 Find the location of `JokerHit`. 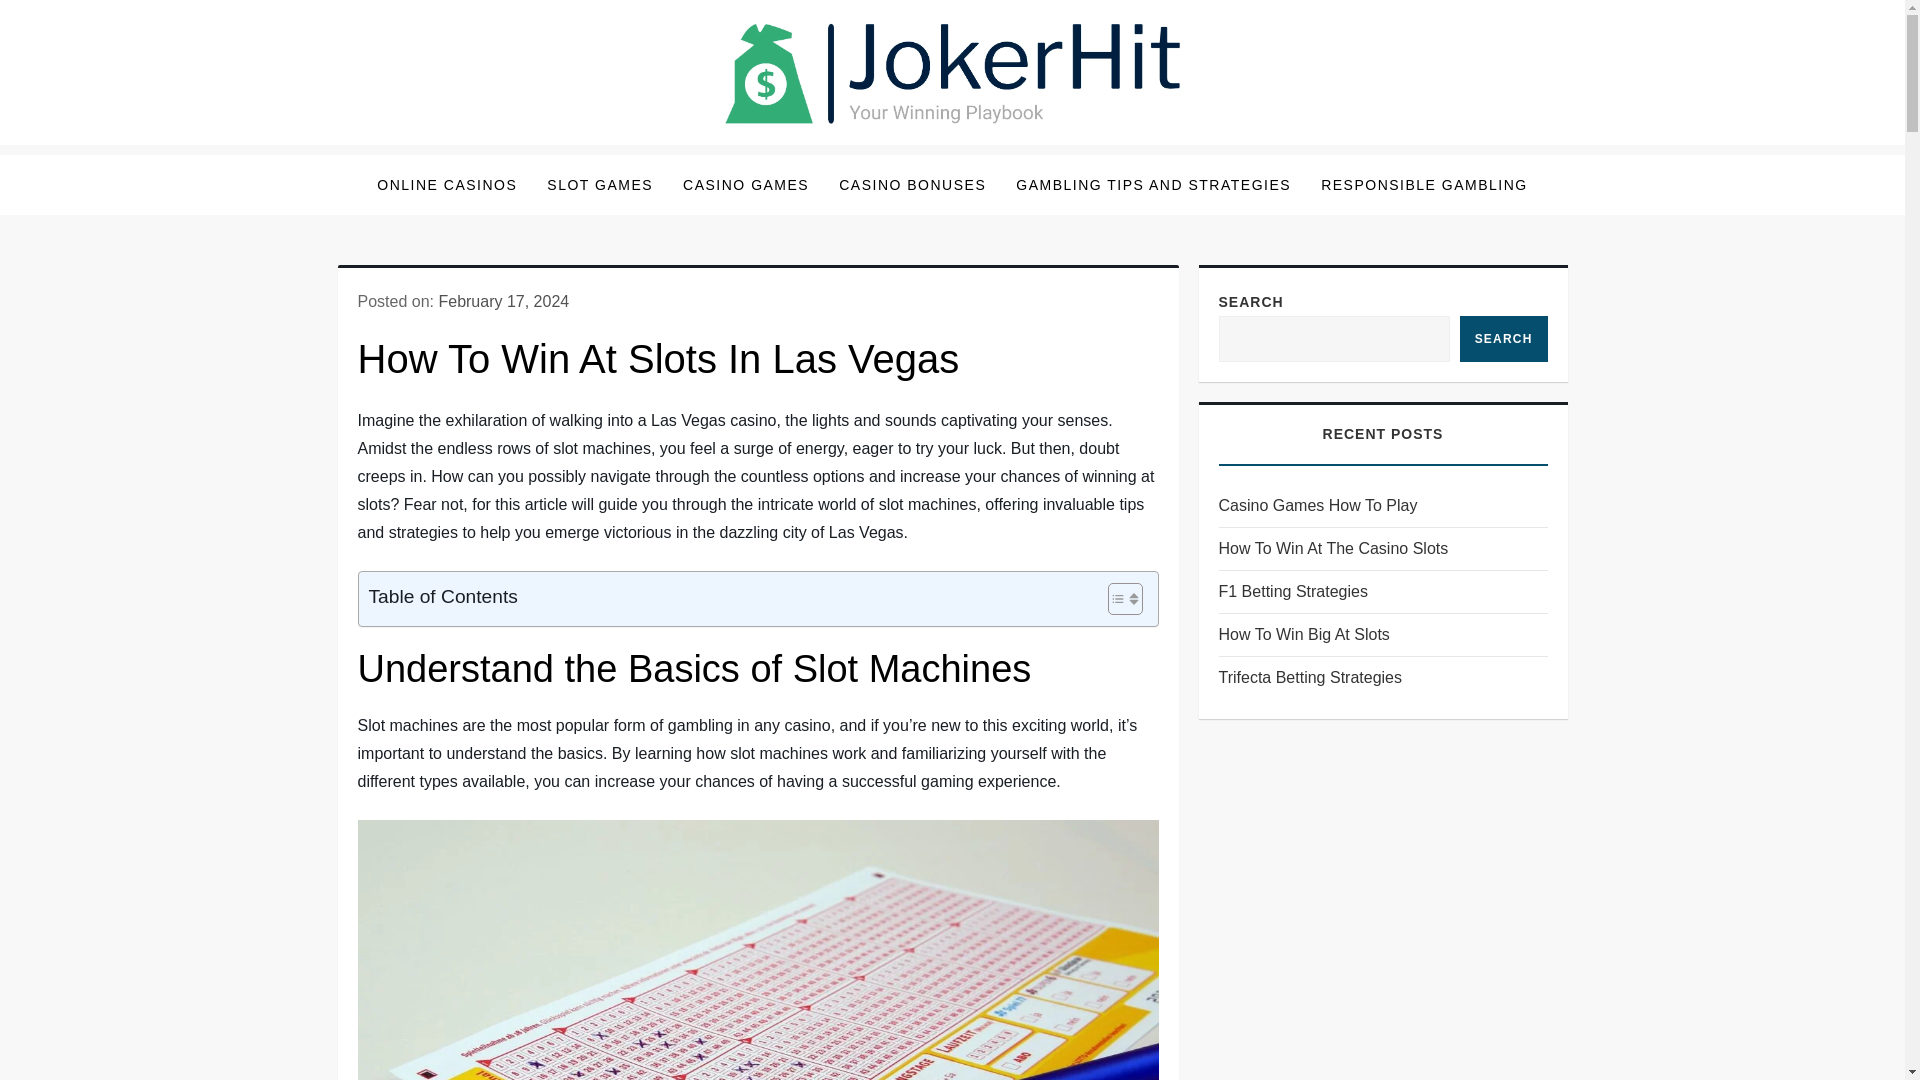

JokerHit is located at coordinates (411, 159).